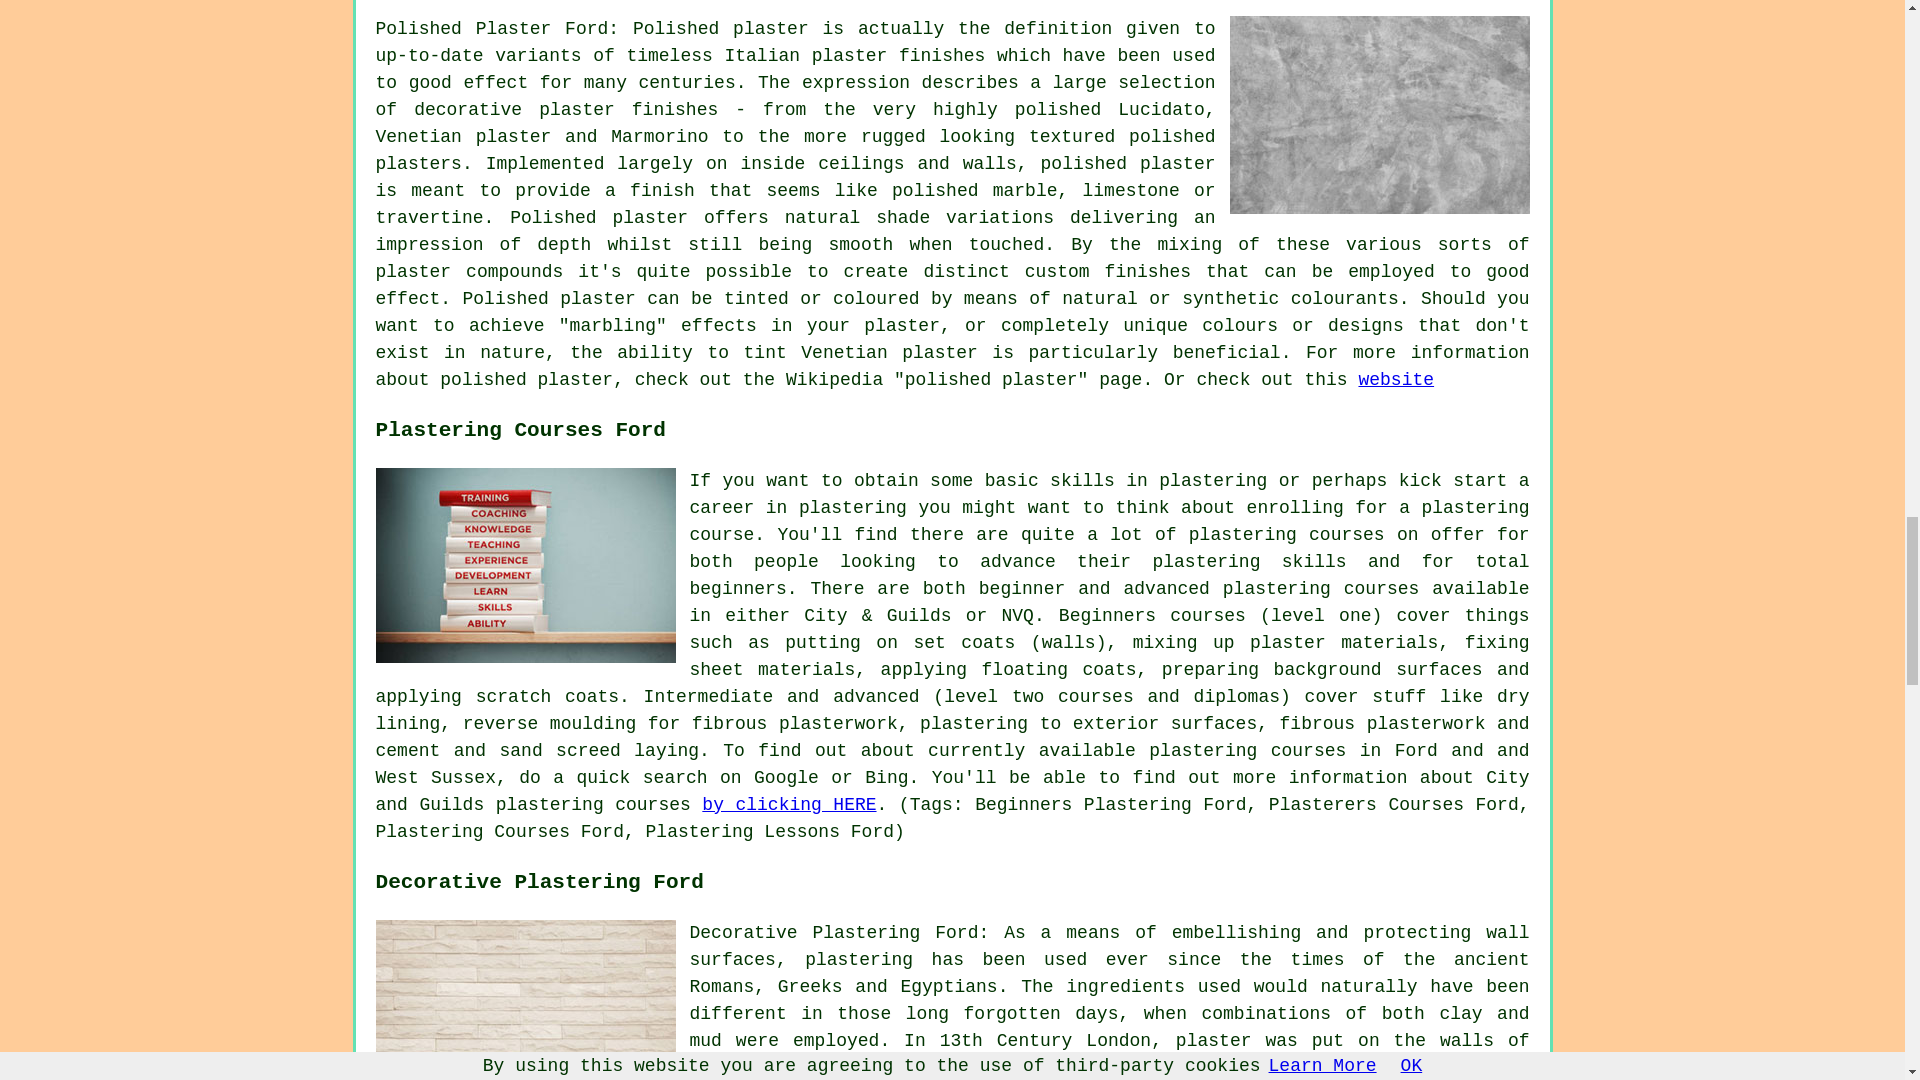 The height and width of the screenshot is (1080, 1920). I want to click on Plastering Courses Ford West Sussex, so click(526, 565).